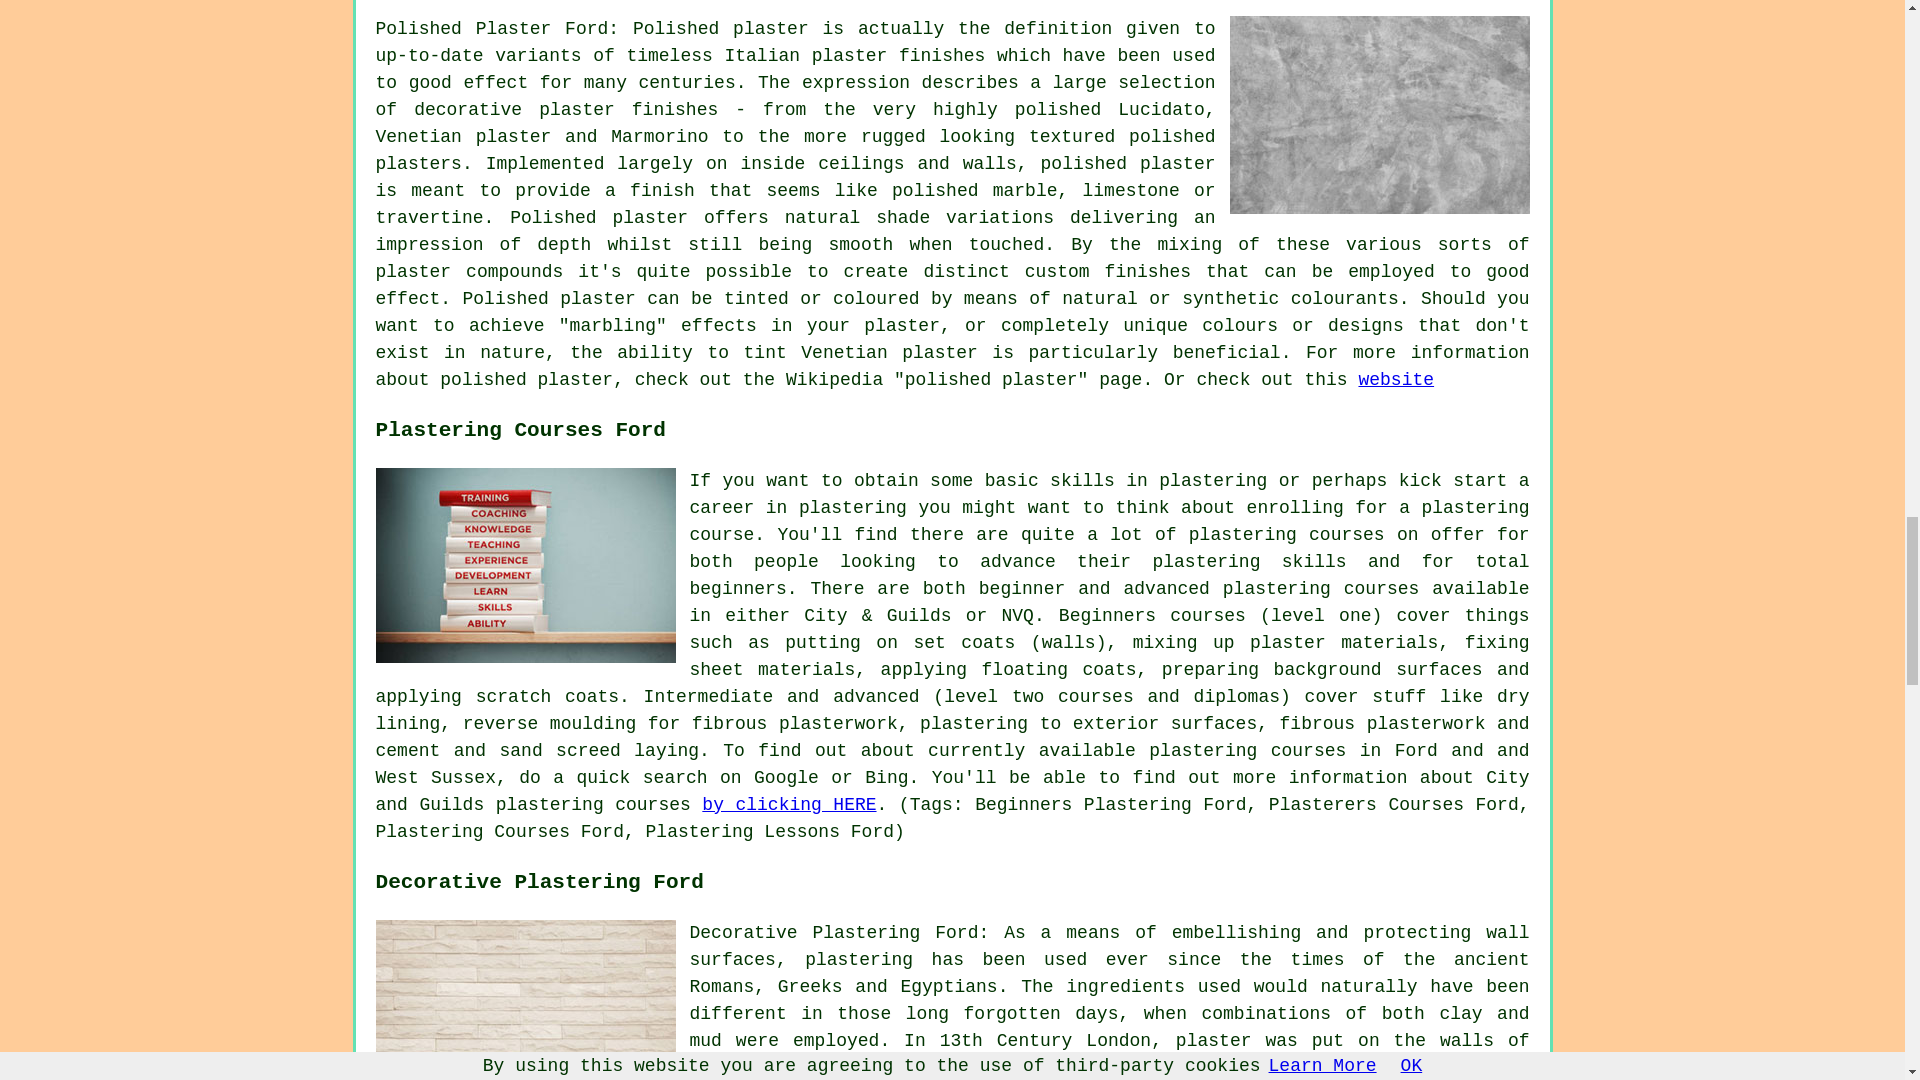 The height and width of the screenshot is (1080, 1920). I want to click on Plastering Courses Ford West Sussex, so click(526, 565).